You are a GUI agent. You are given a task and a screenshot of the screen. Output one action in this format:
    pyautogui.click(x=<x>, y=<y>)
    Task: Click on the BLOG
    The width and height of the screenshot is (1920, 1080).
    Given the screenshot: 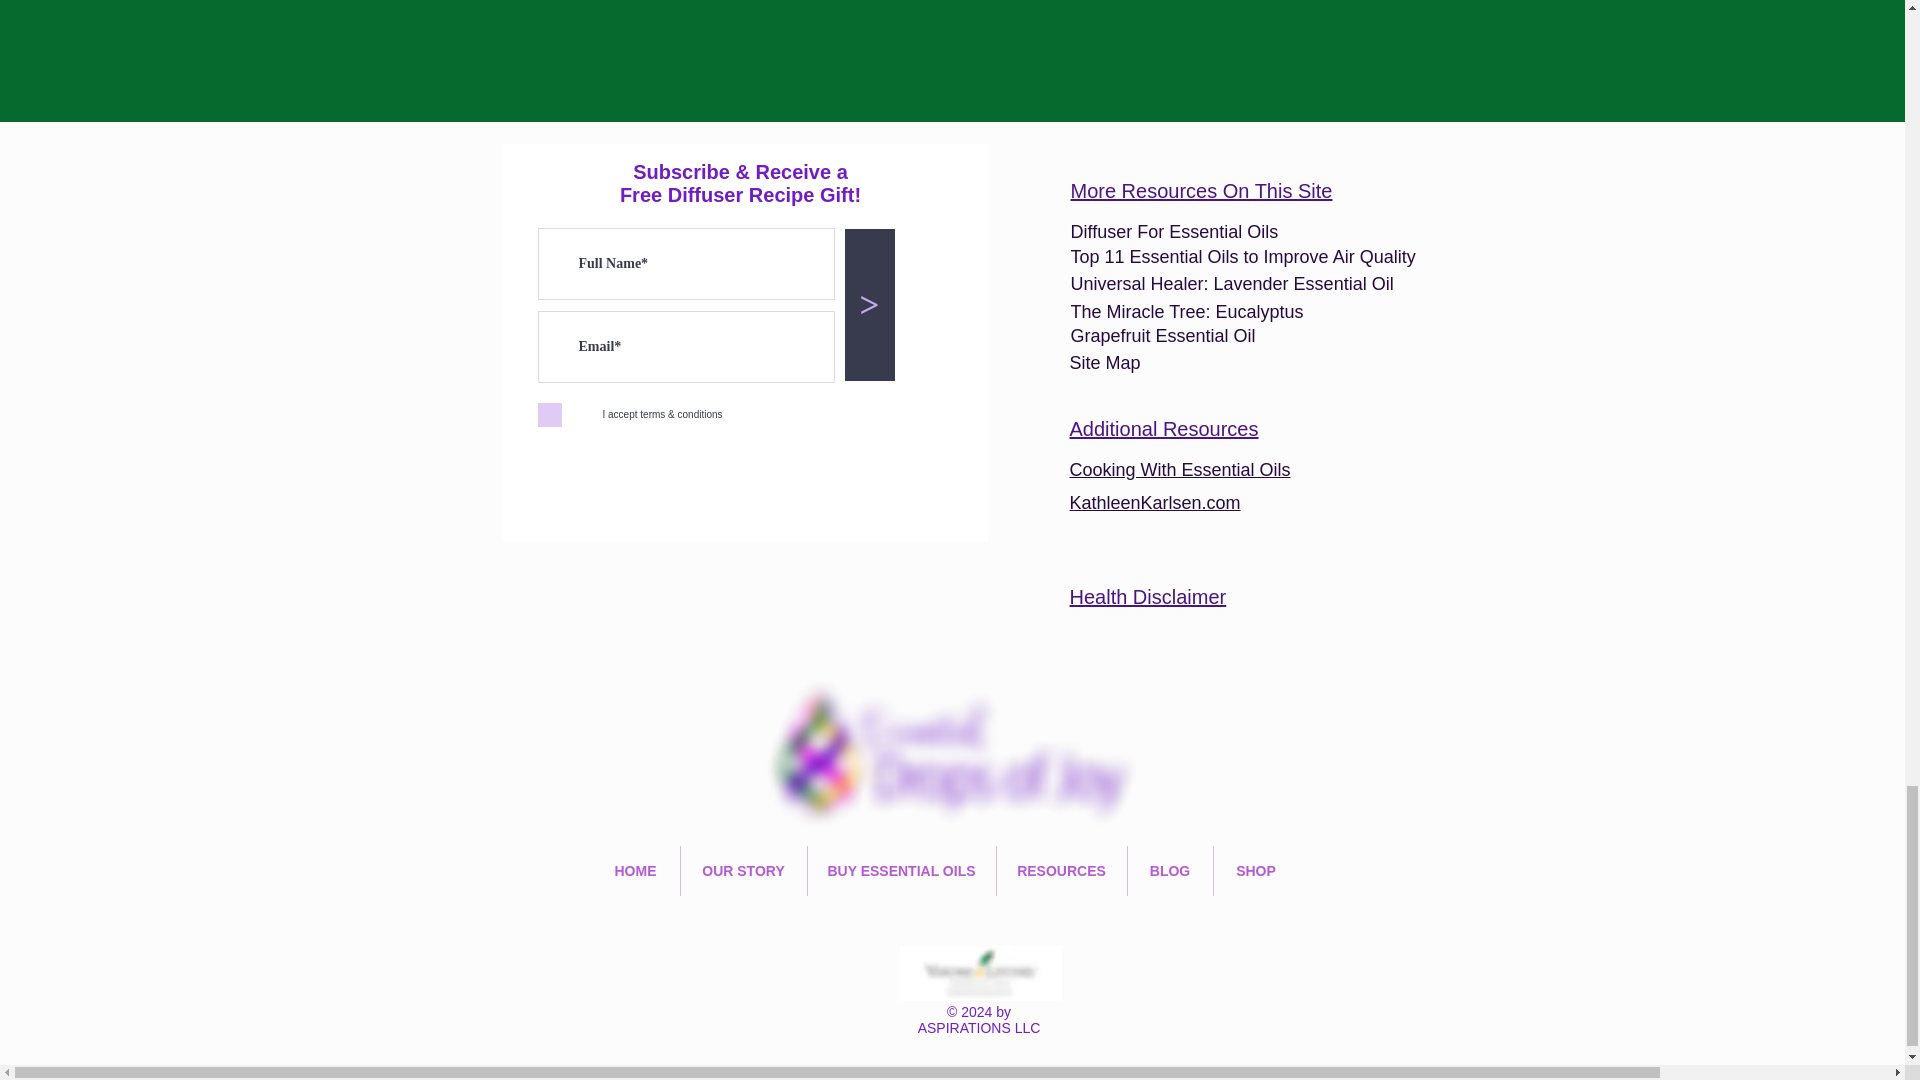 What is the action you would take?
    pyautogui.click(x=1170, y=870)
    